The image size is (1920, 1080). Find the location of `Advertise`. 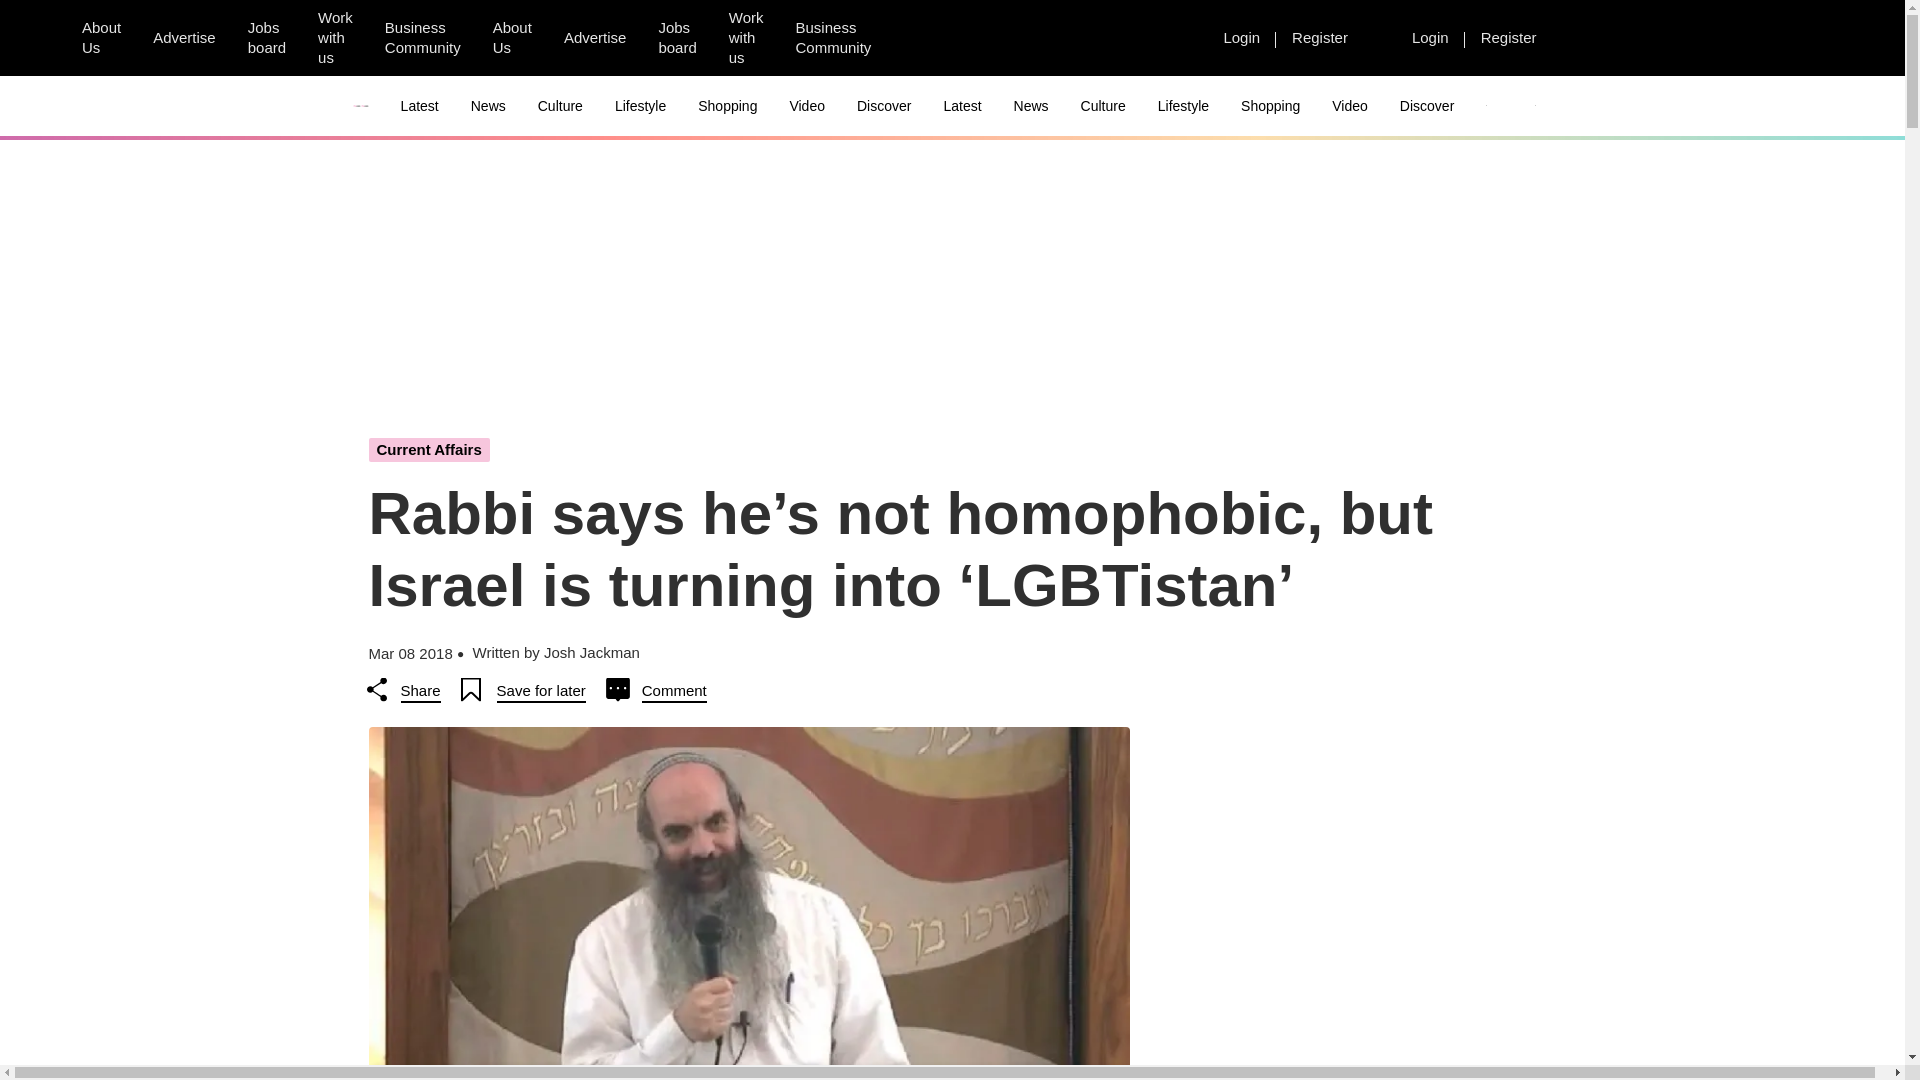

Advertise is located at coordinates (595, 37).